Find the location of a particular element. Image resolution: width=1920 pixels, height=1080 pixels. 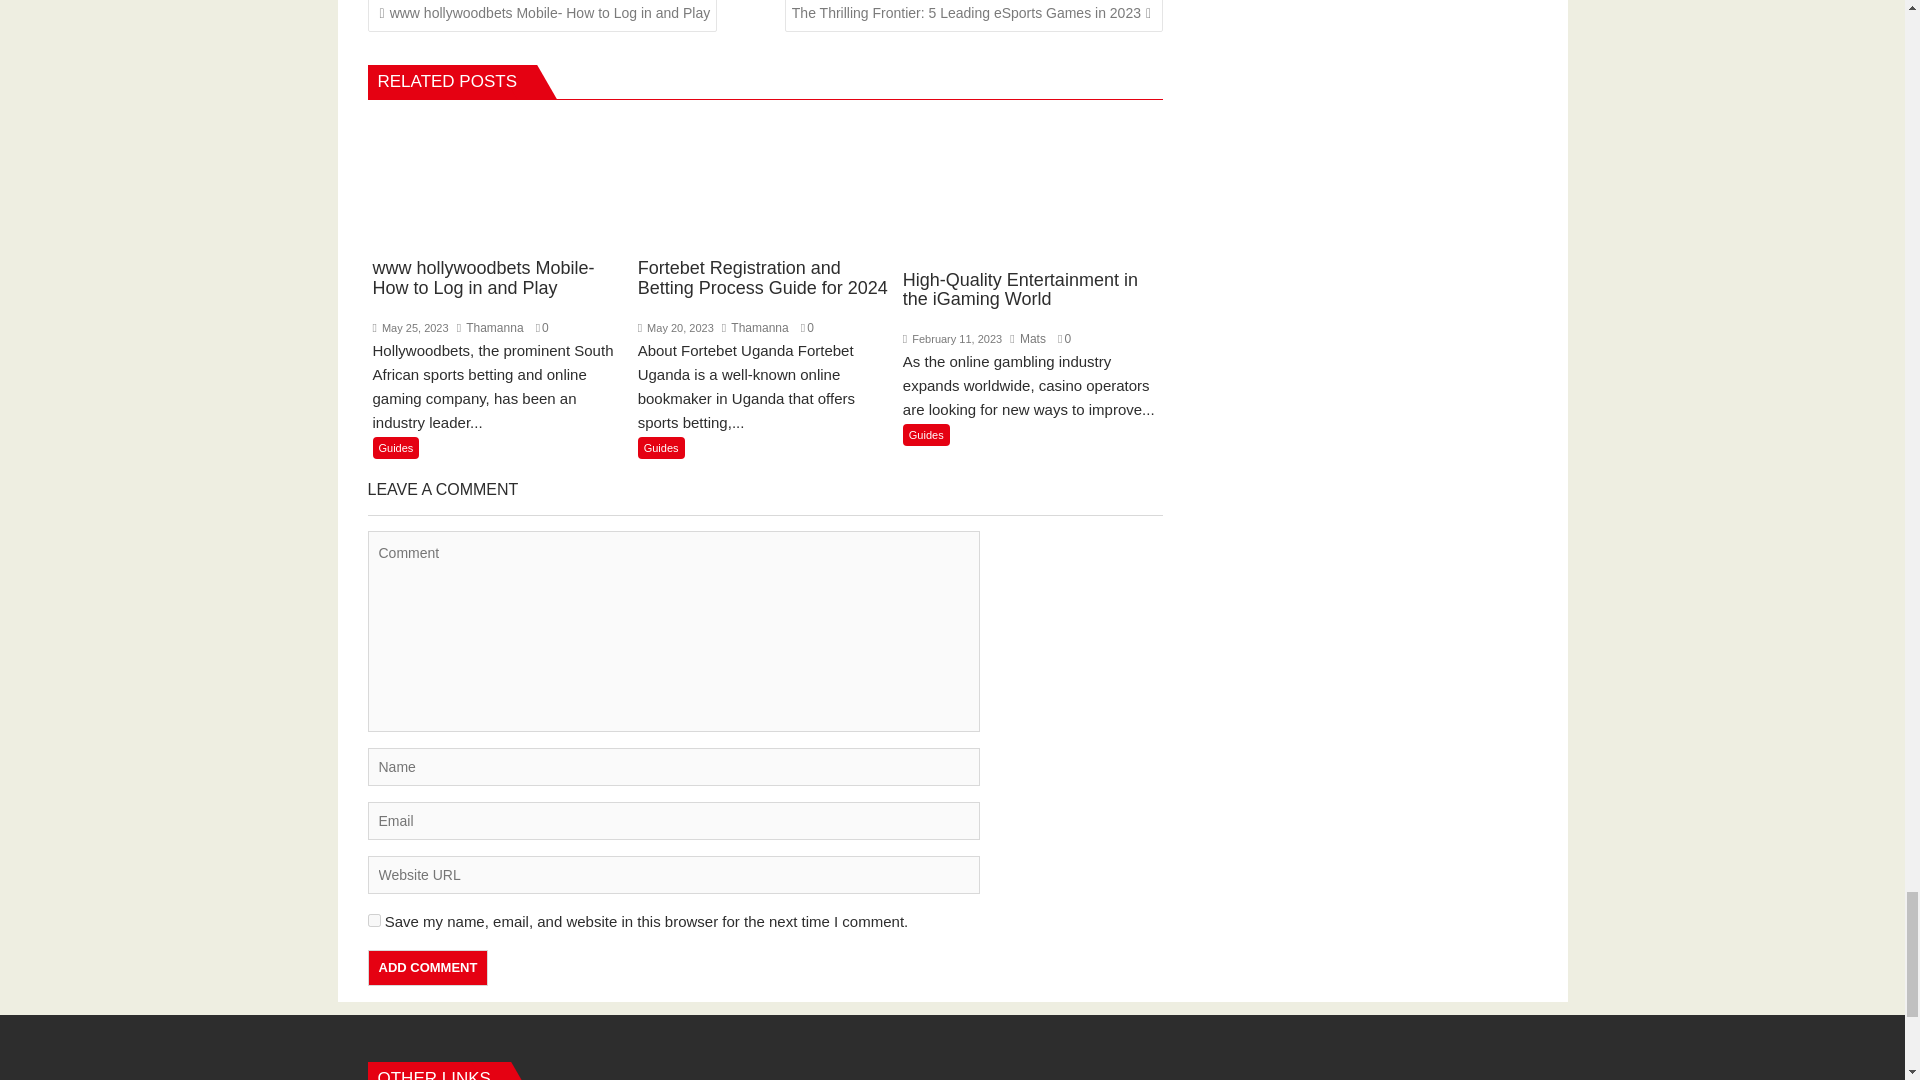

Mats is located at coordinates (1028, 338).